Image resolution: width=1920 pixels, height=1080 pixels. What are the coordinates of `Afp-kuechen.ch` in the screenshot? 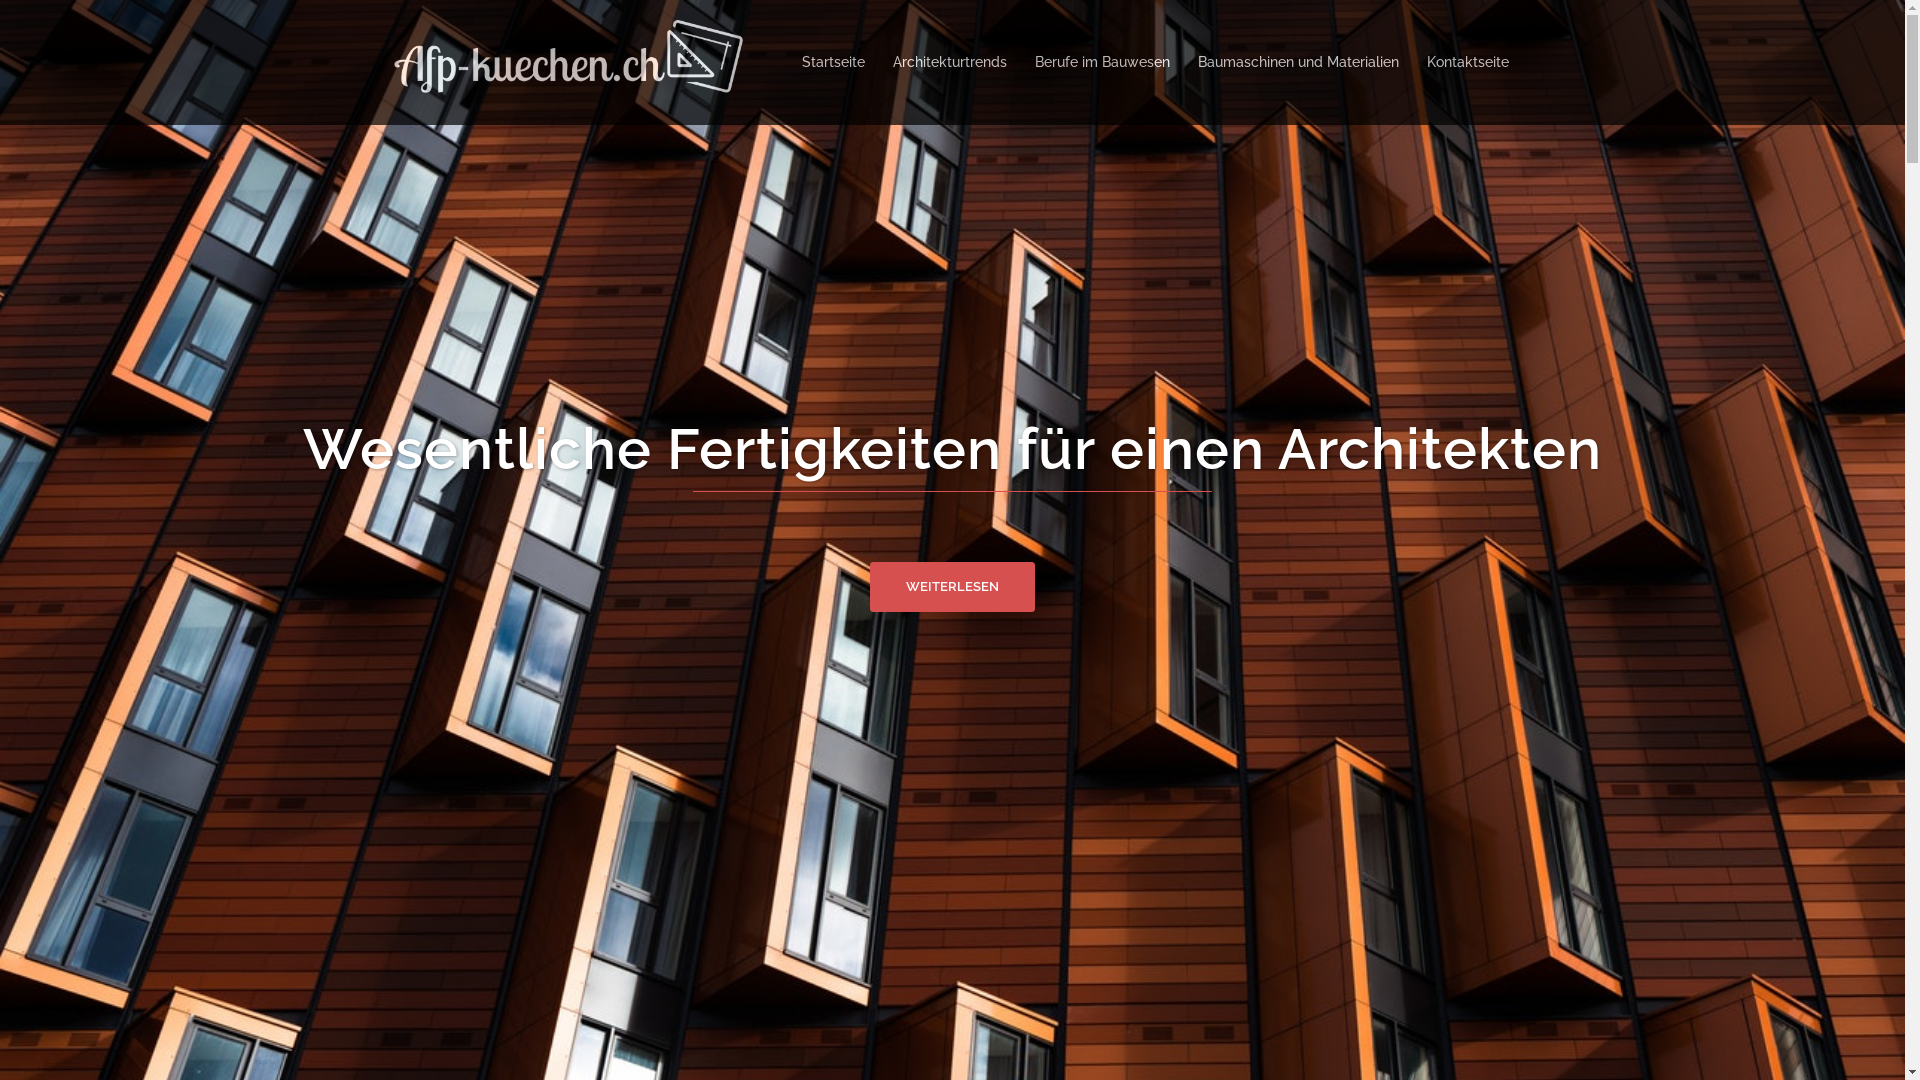 It's located at (562, 60).